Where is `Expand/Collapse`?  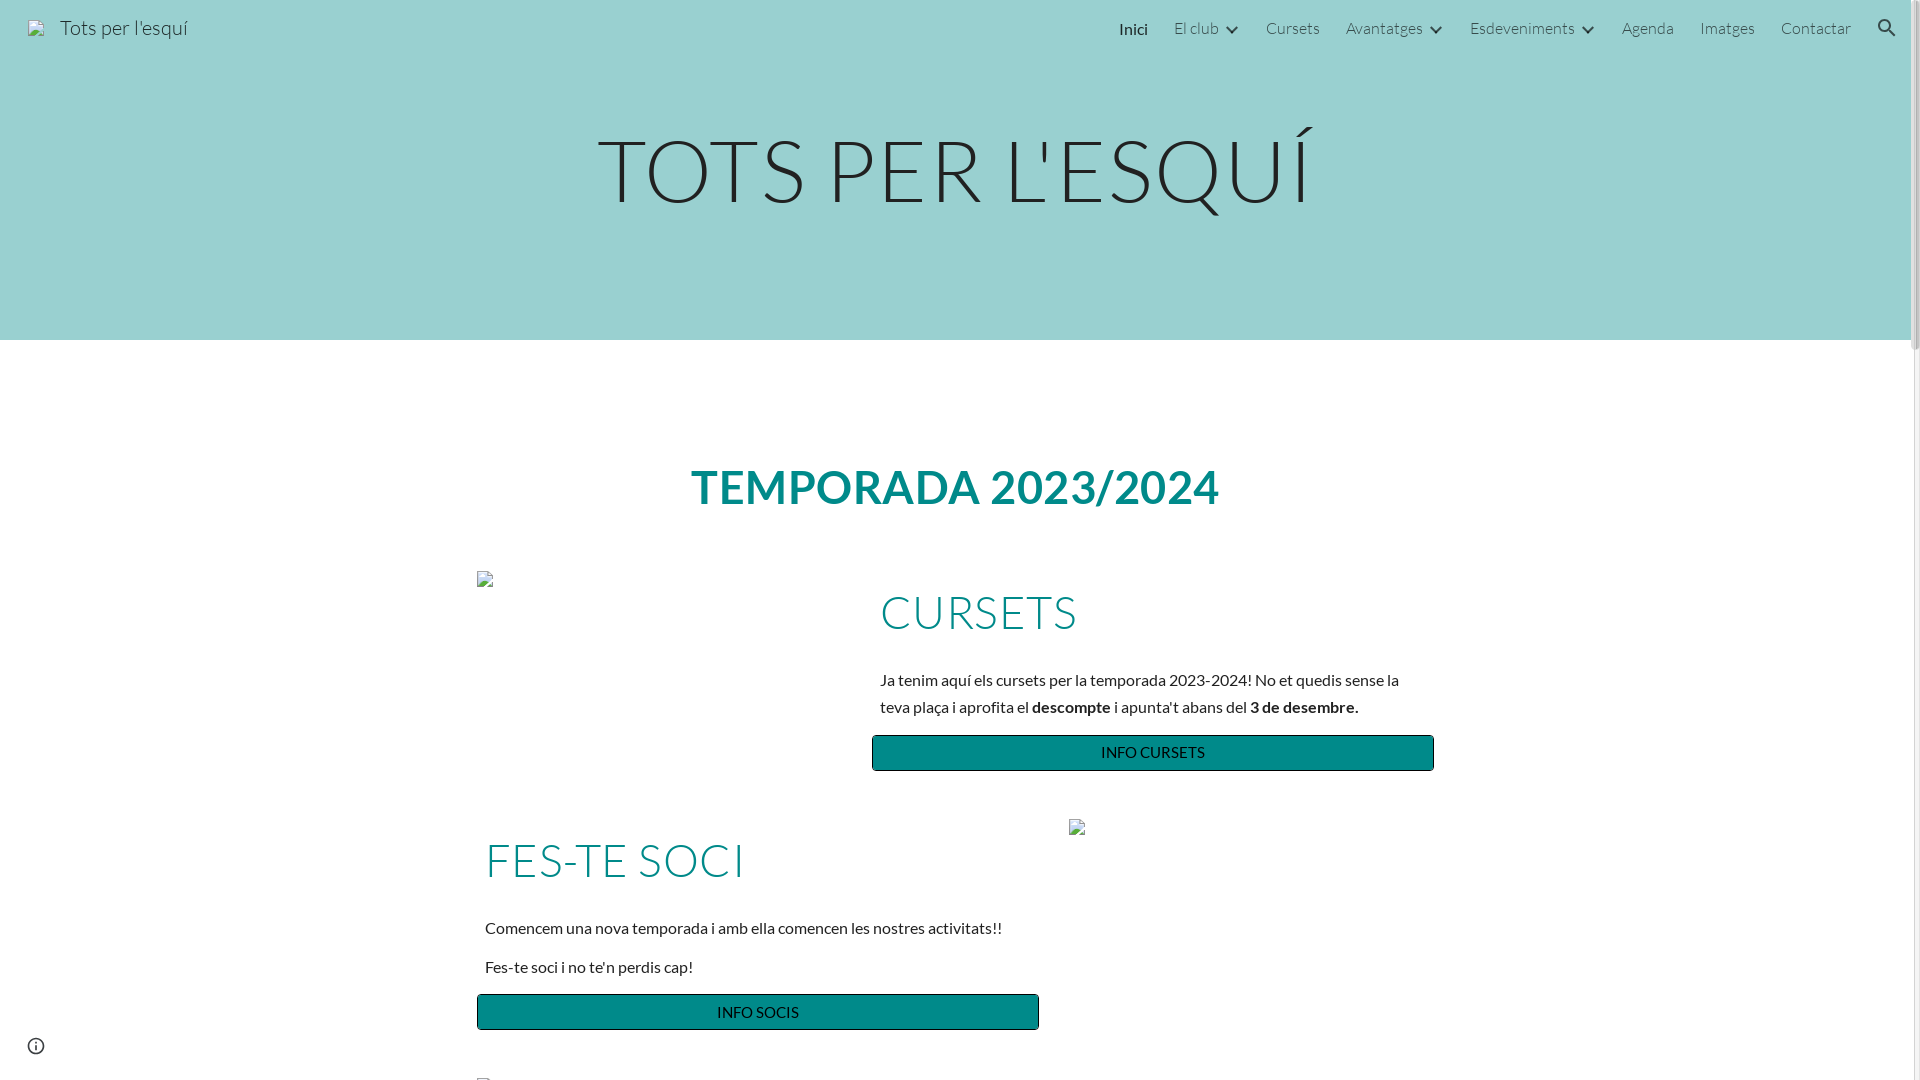 Expand/Collapse is located at coordinates (1435, 28).